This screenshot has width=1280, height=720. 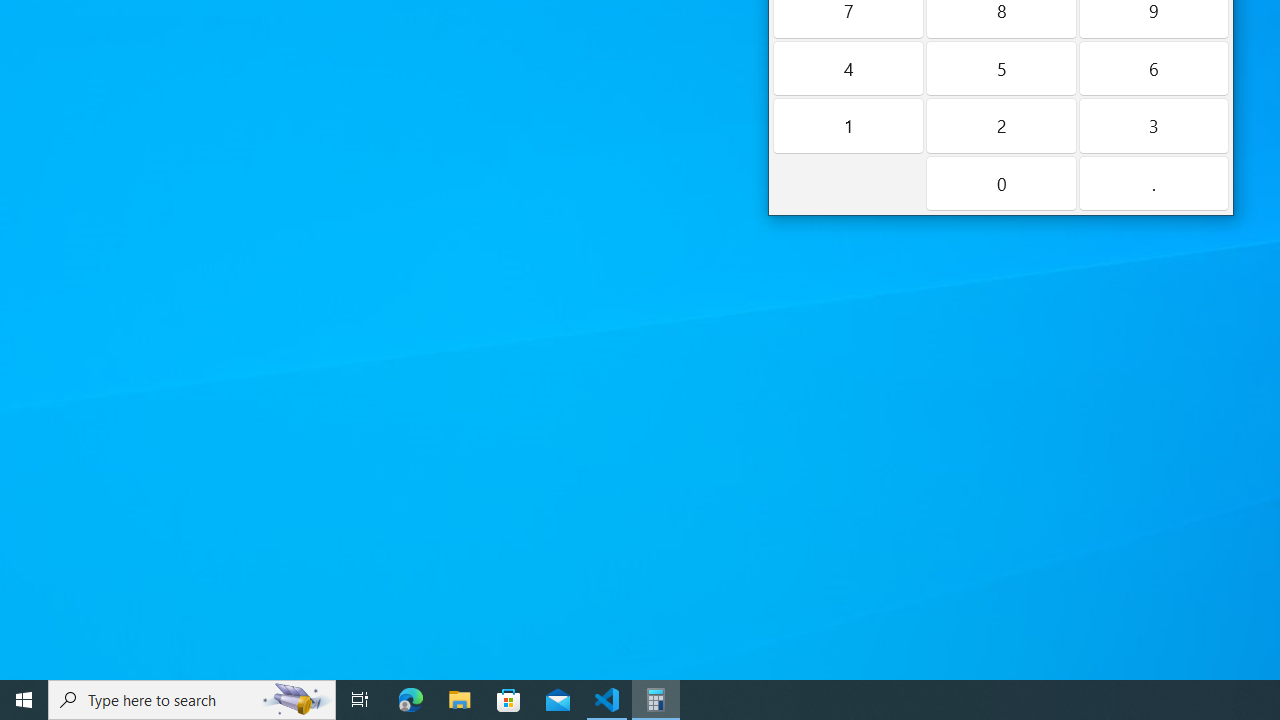 What do you see at coordinates (1000, 183) in the screenshot?
I see `Zero` at bounding box center [1000, 183].